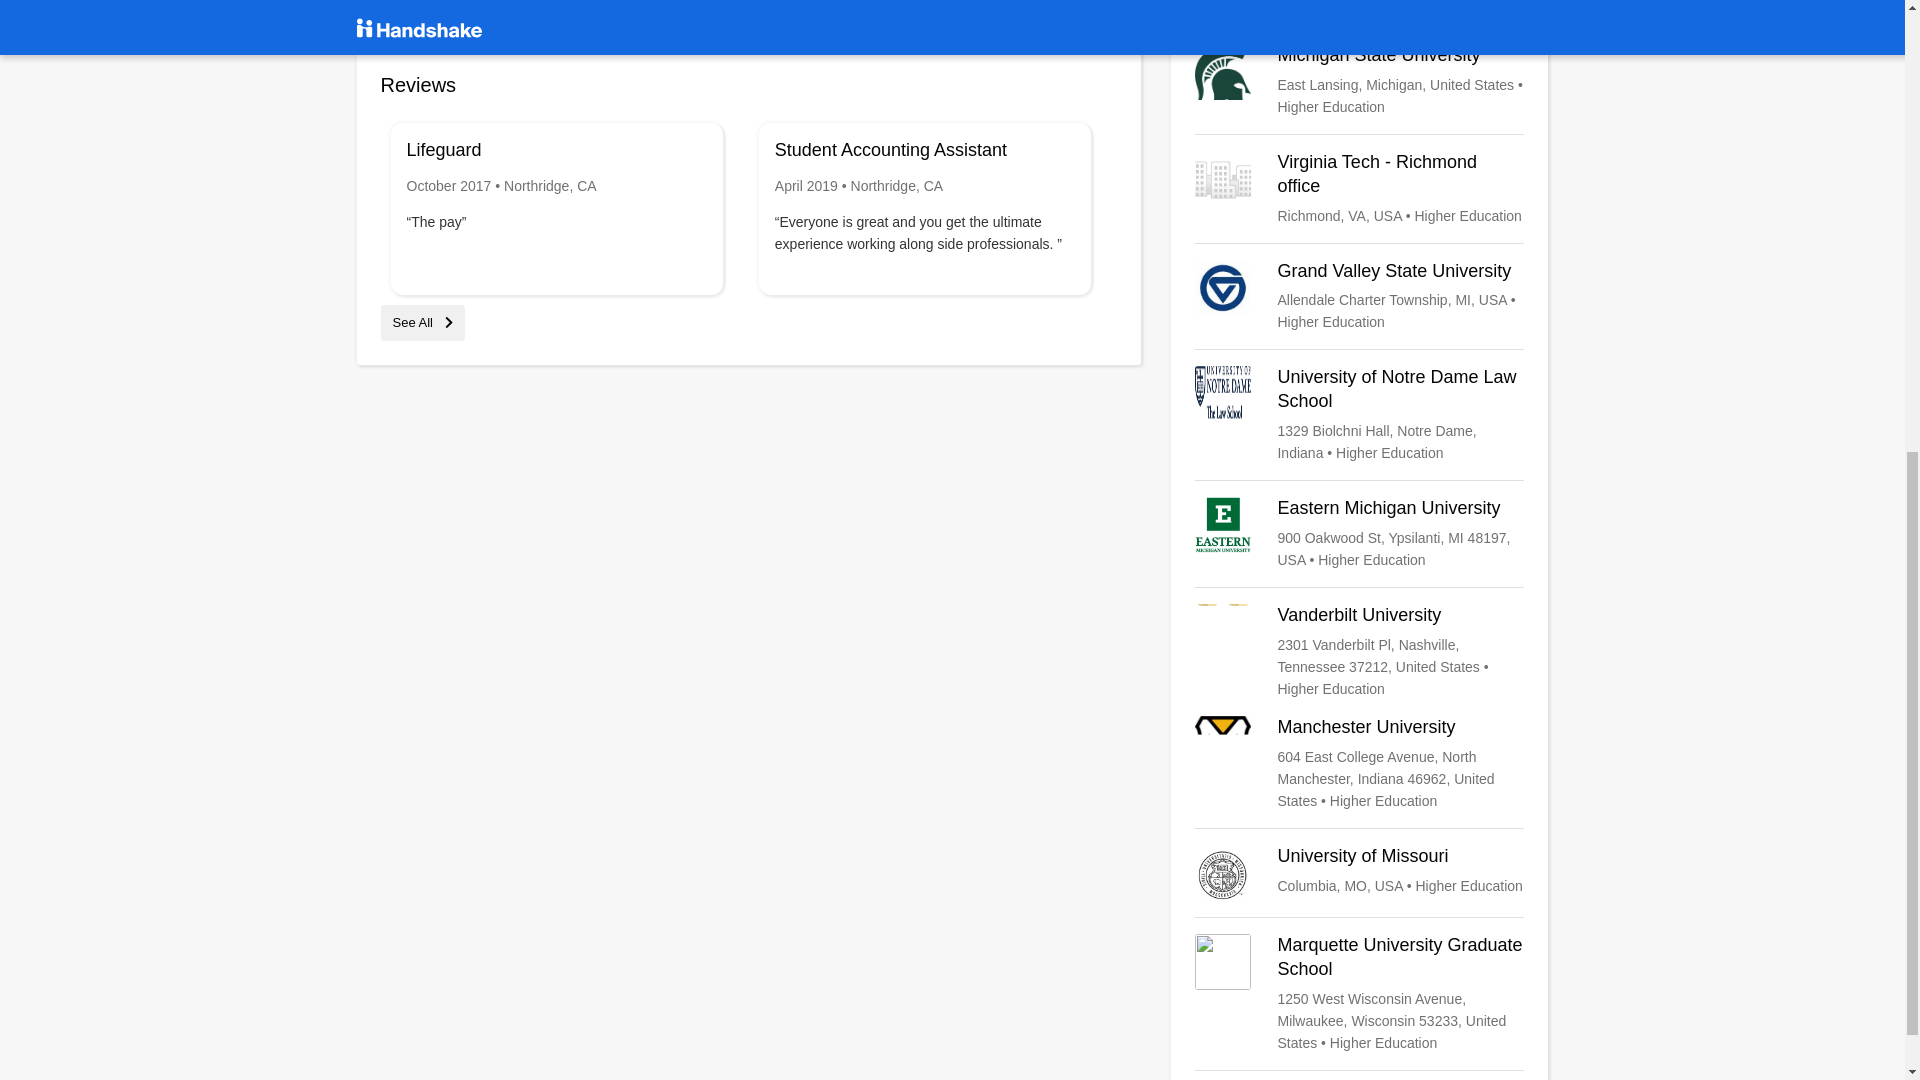 The image size is (1920, 1080). I want to click on Grand Valley State University, so click(1359, 296).